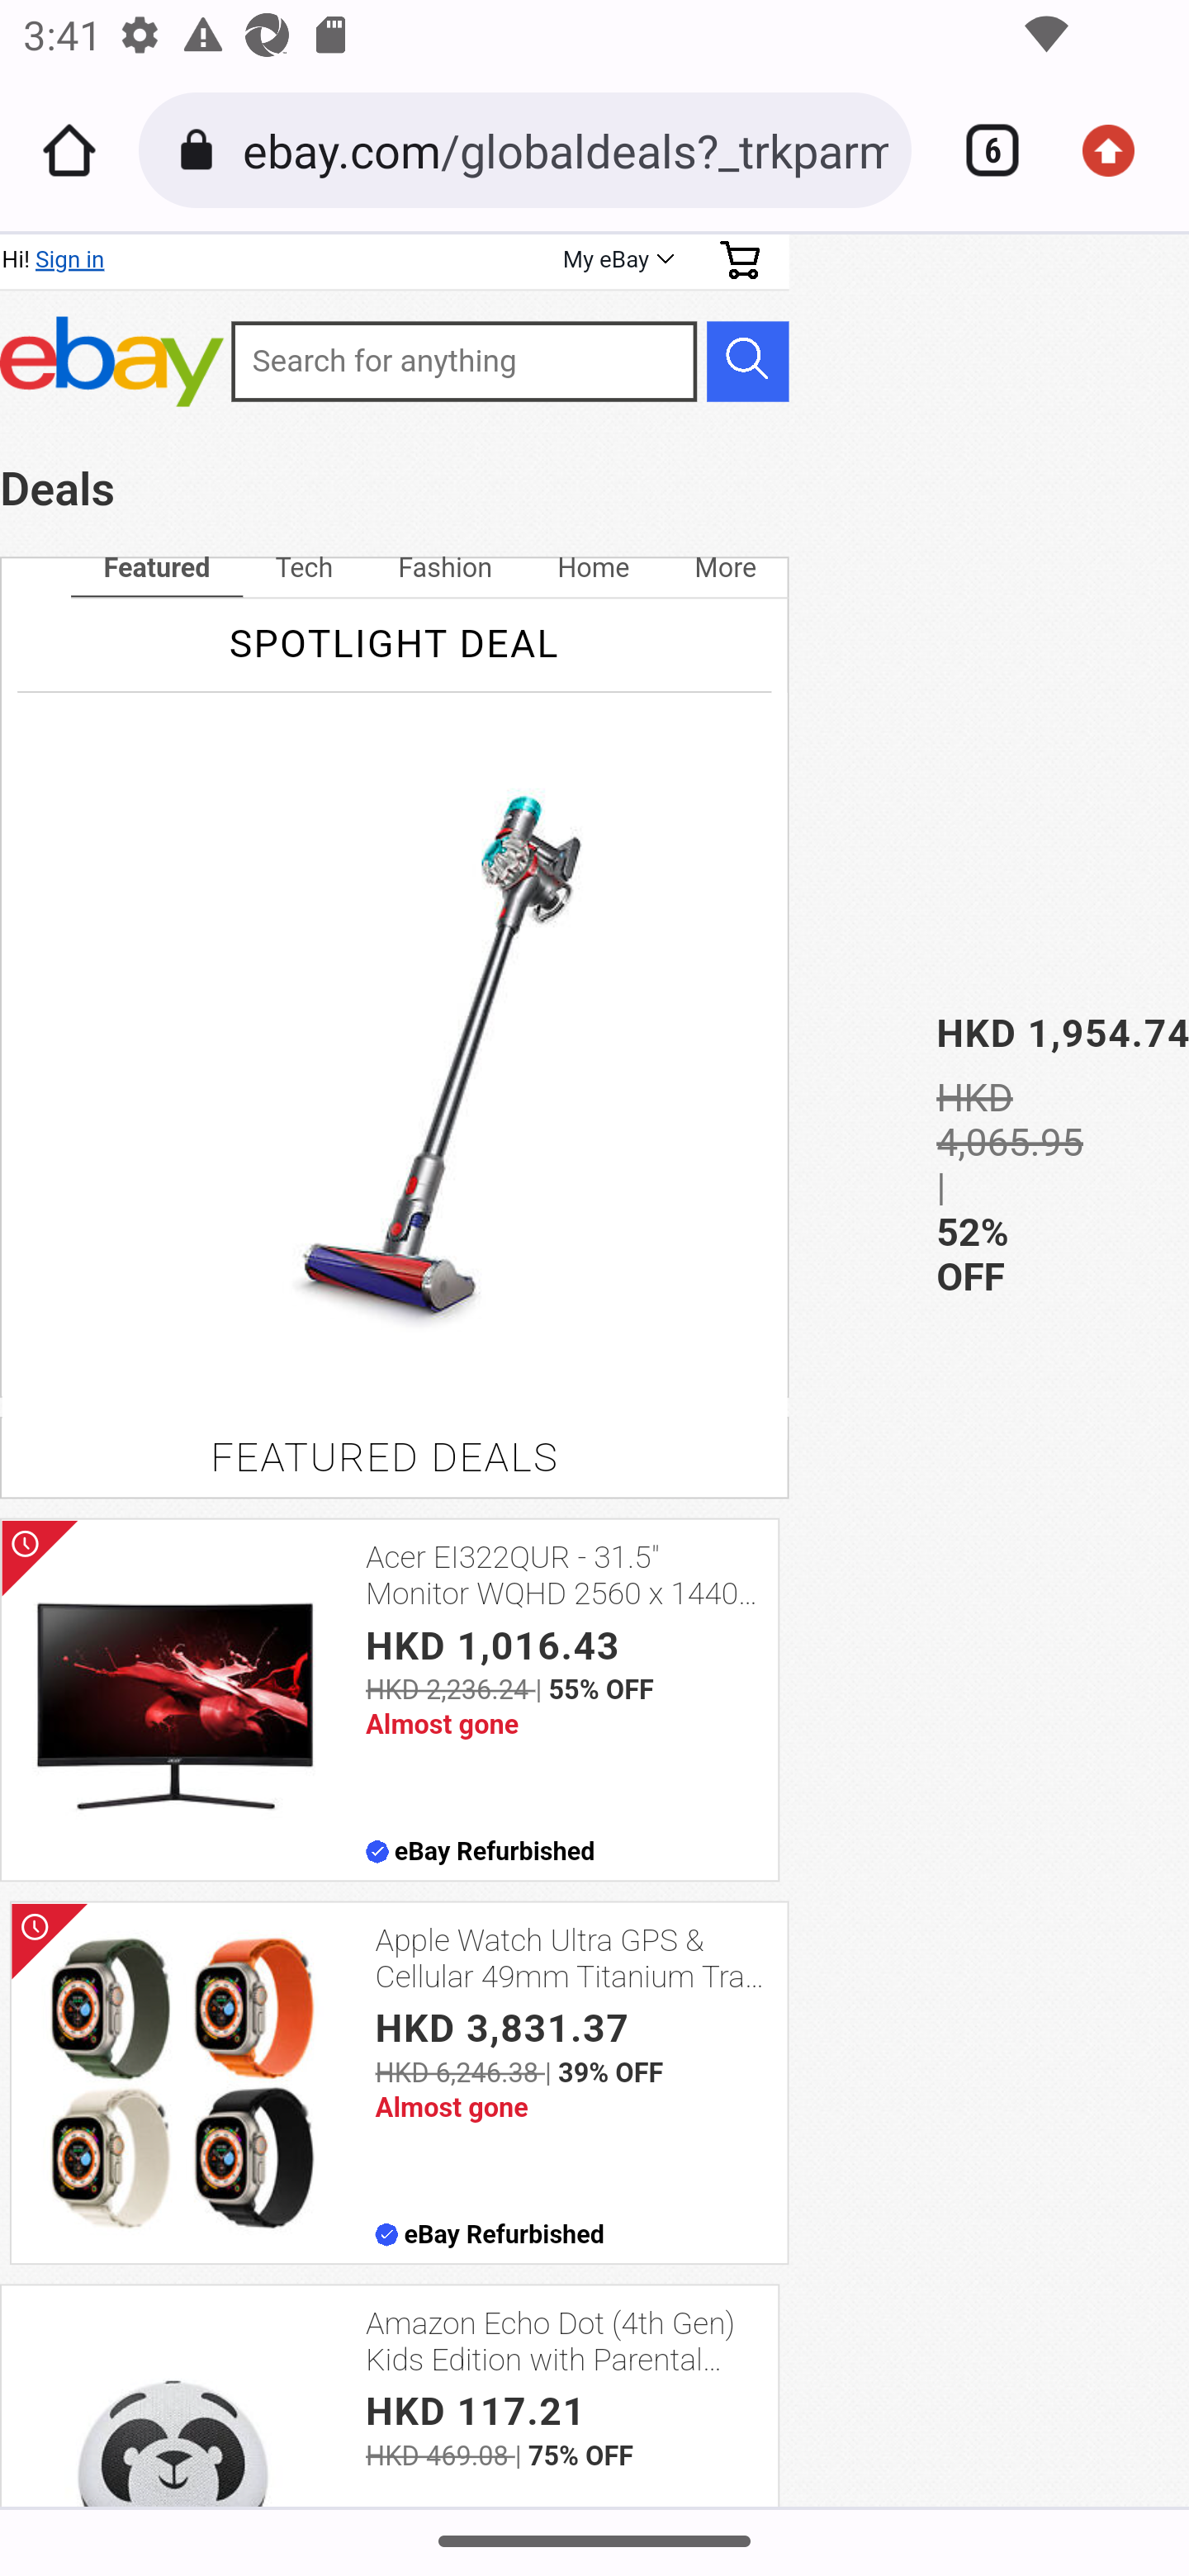 The image size is (1189, 2576). What do you see at coordinates (201, 150) in the screenshot?
I see `Connection is secure` at bounding box center [201, 150].